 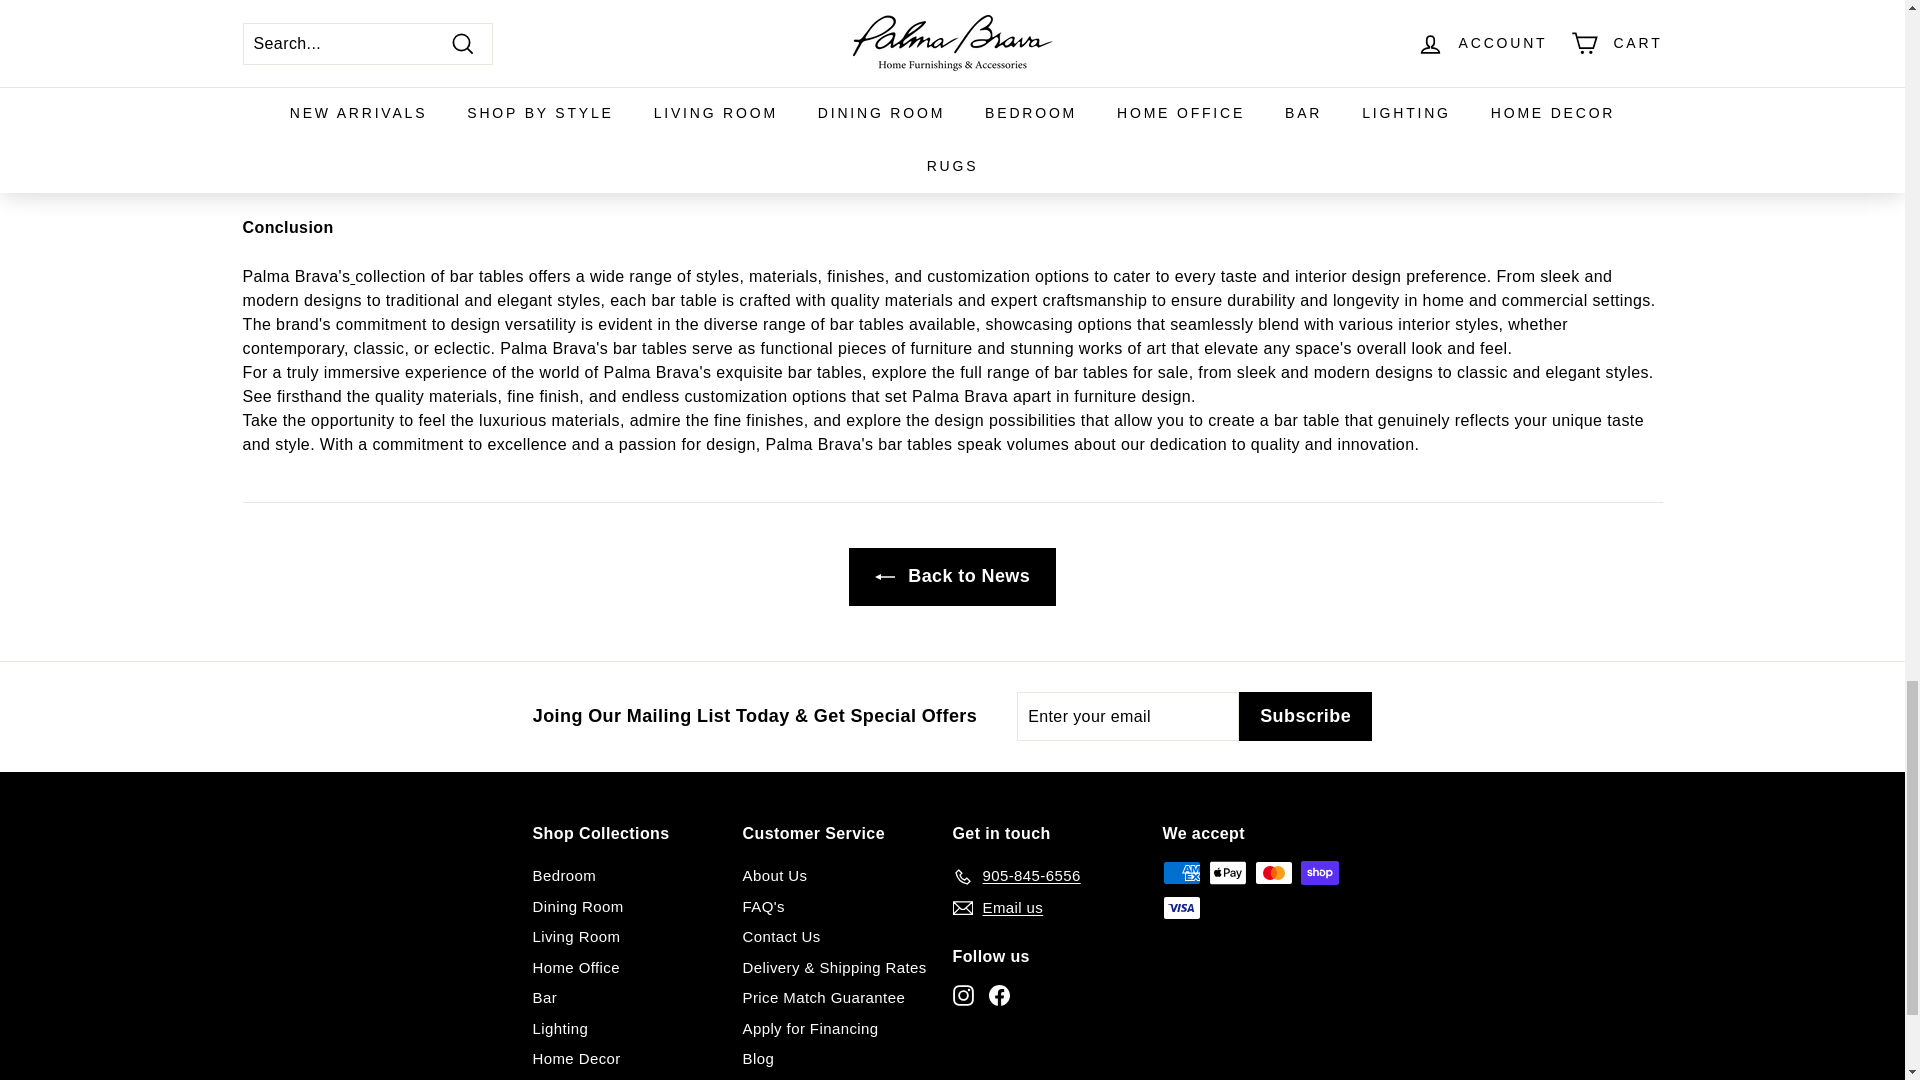 I want to click on American Express, so click(x=1180, y=872).